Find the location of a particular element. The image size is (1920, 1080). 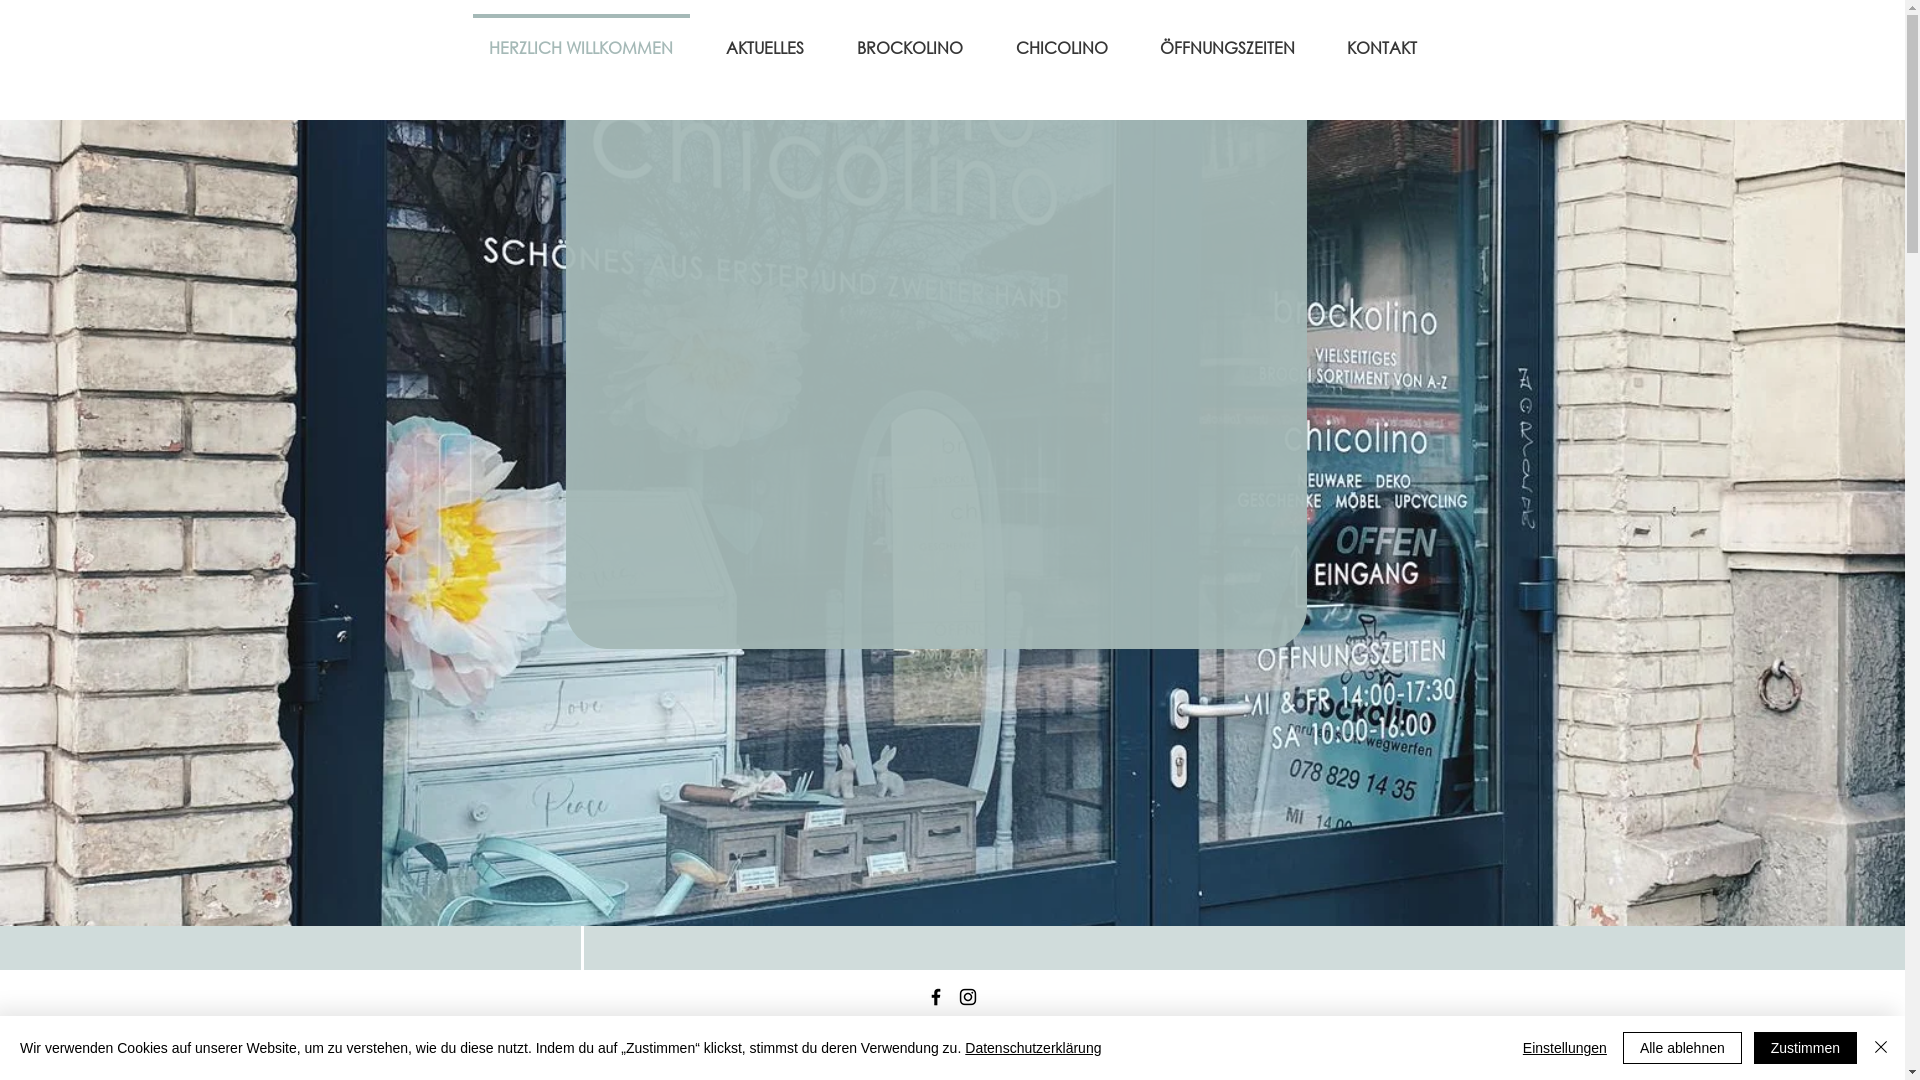

KONTAKT is located at coordinates (1381, 39).